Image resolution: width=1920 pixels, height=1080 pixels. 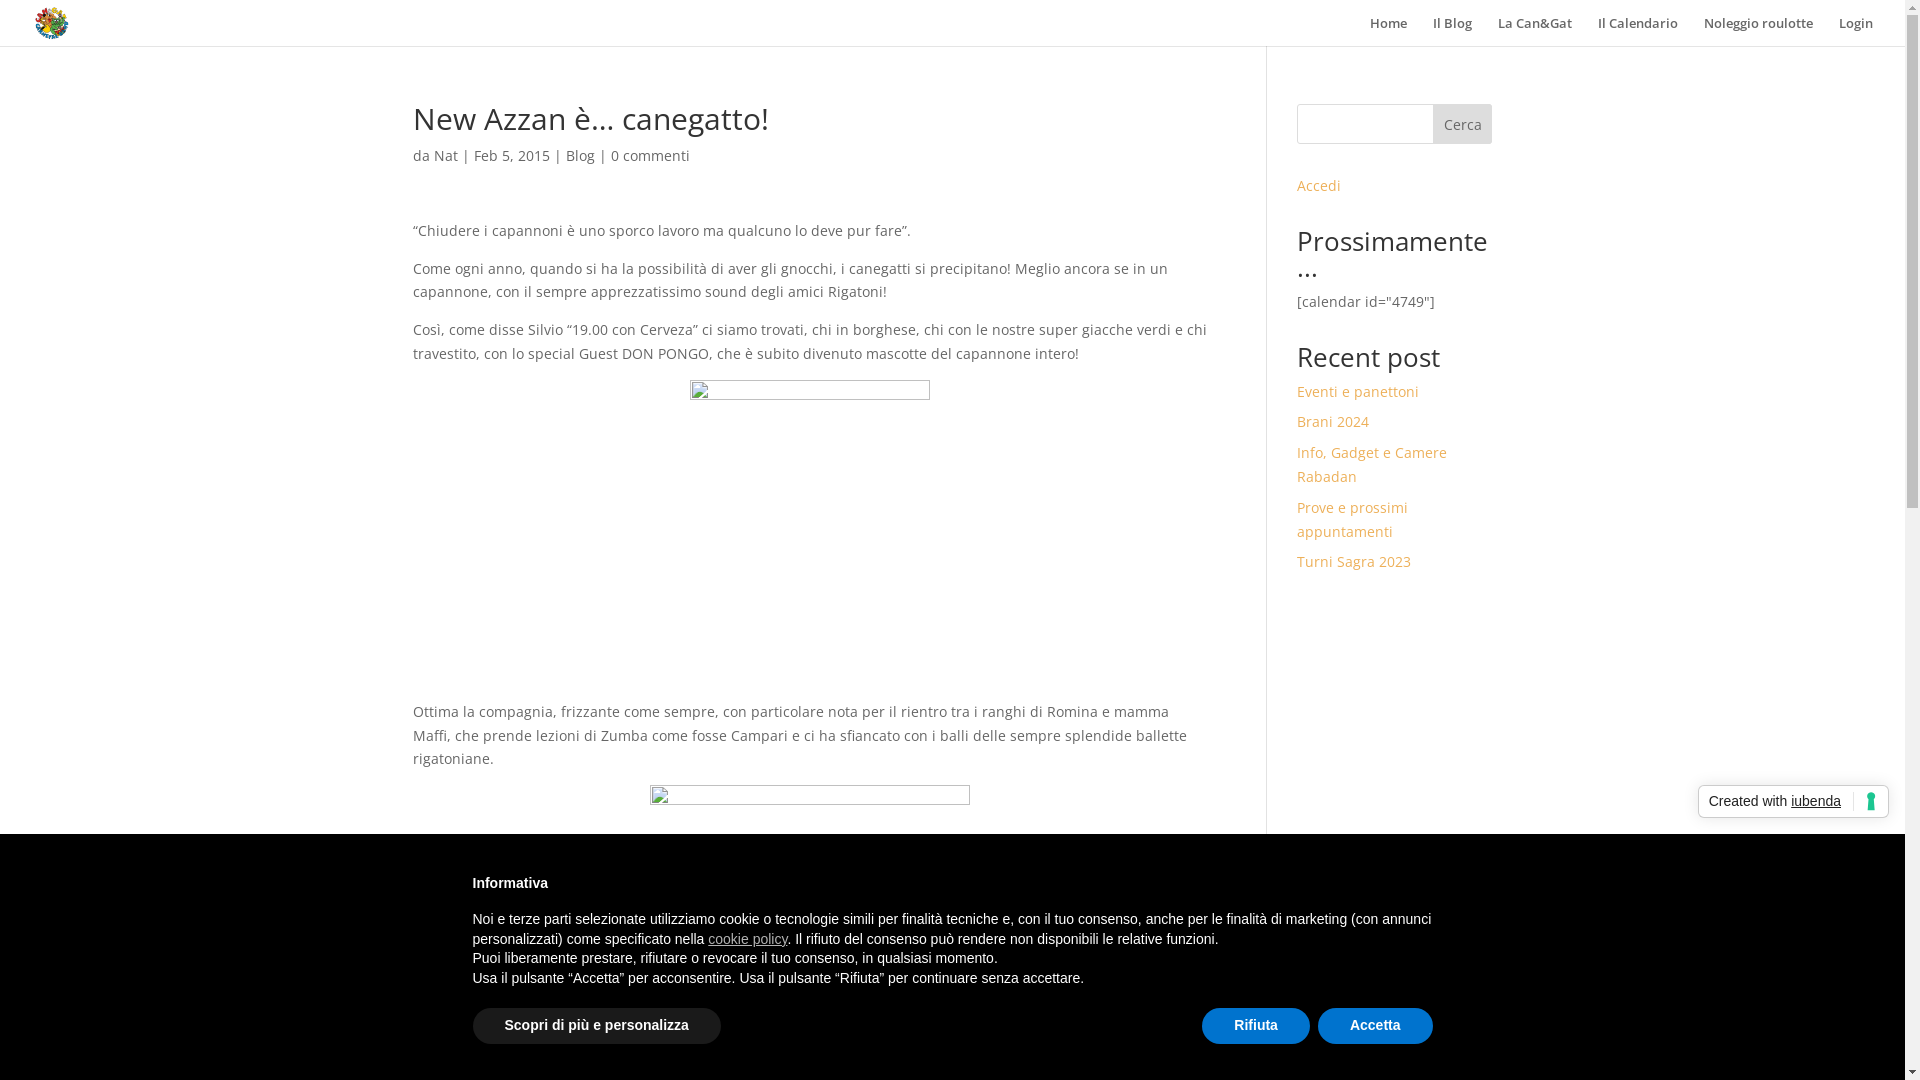 What do you see at coordinates (1452, 31) in the screenshot?
I see `Il Blog` at bounding box center [1452, 31].